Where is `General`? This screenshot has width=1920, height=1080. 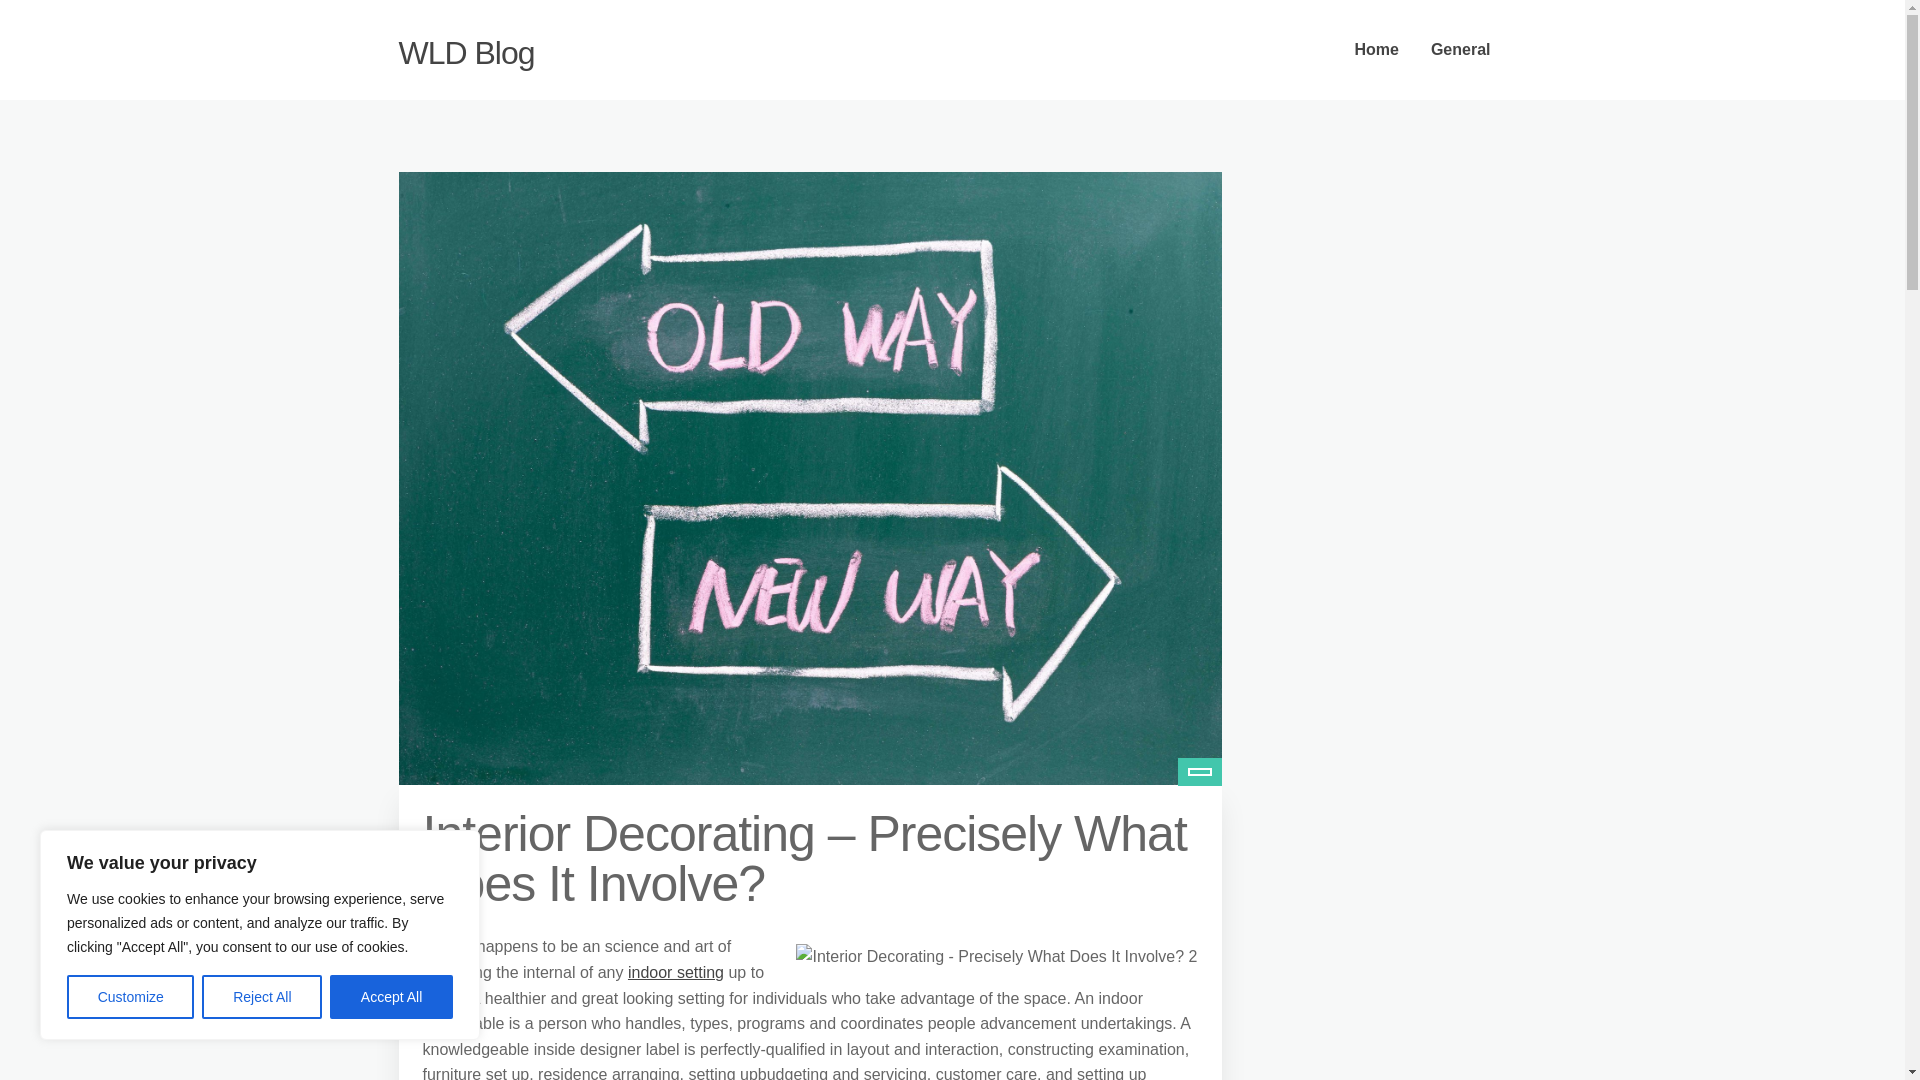 General is located at coordinates (1461, 50).